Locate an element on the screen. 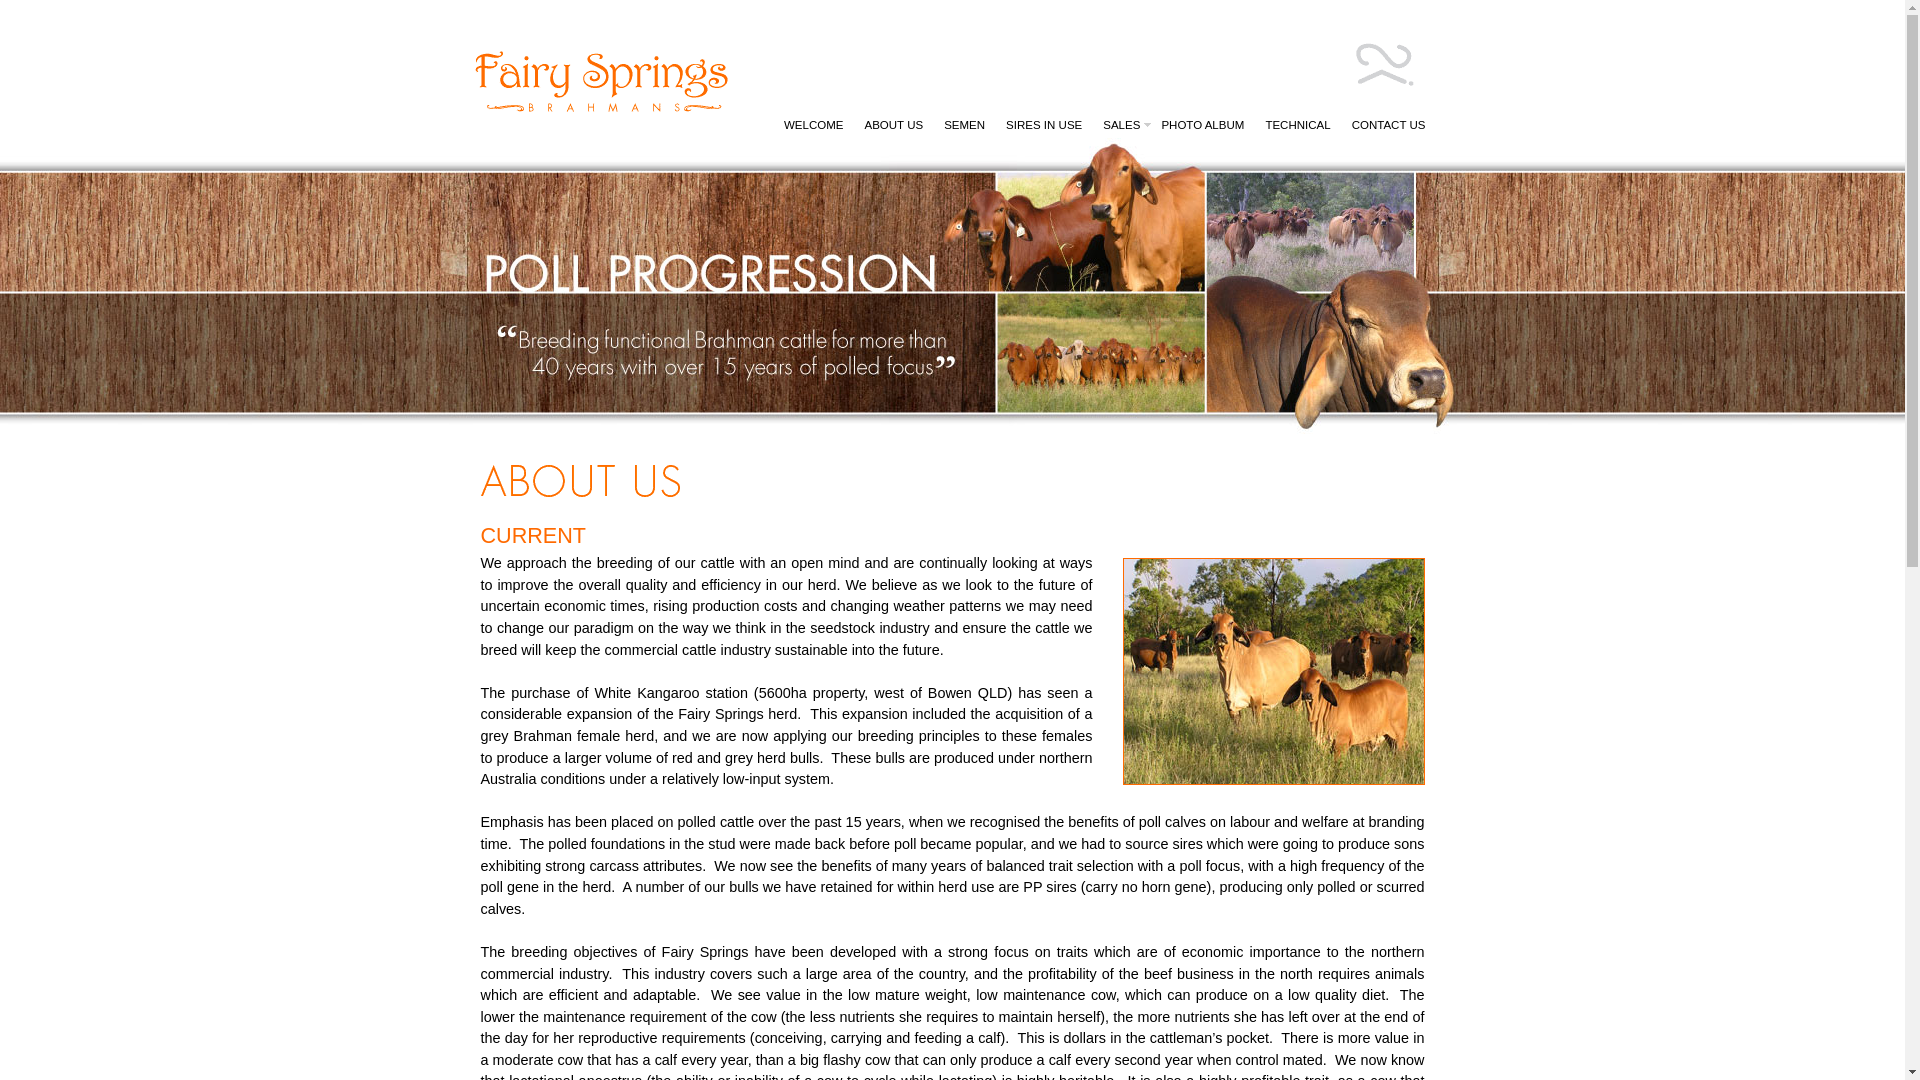  FAIRY SPRINGS RED BRAHMAN COWS is located at coordinates (1274, 779).